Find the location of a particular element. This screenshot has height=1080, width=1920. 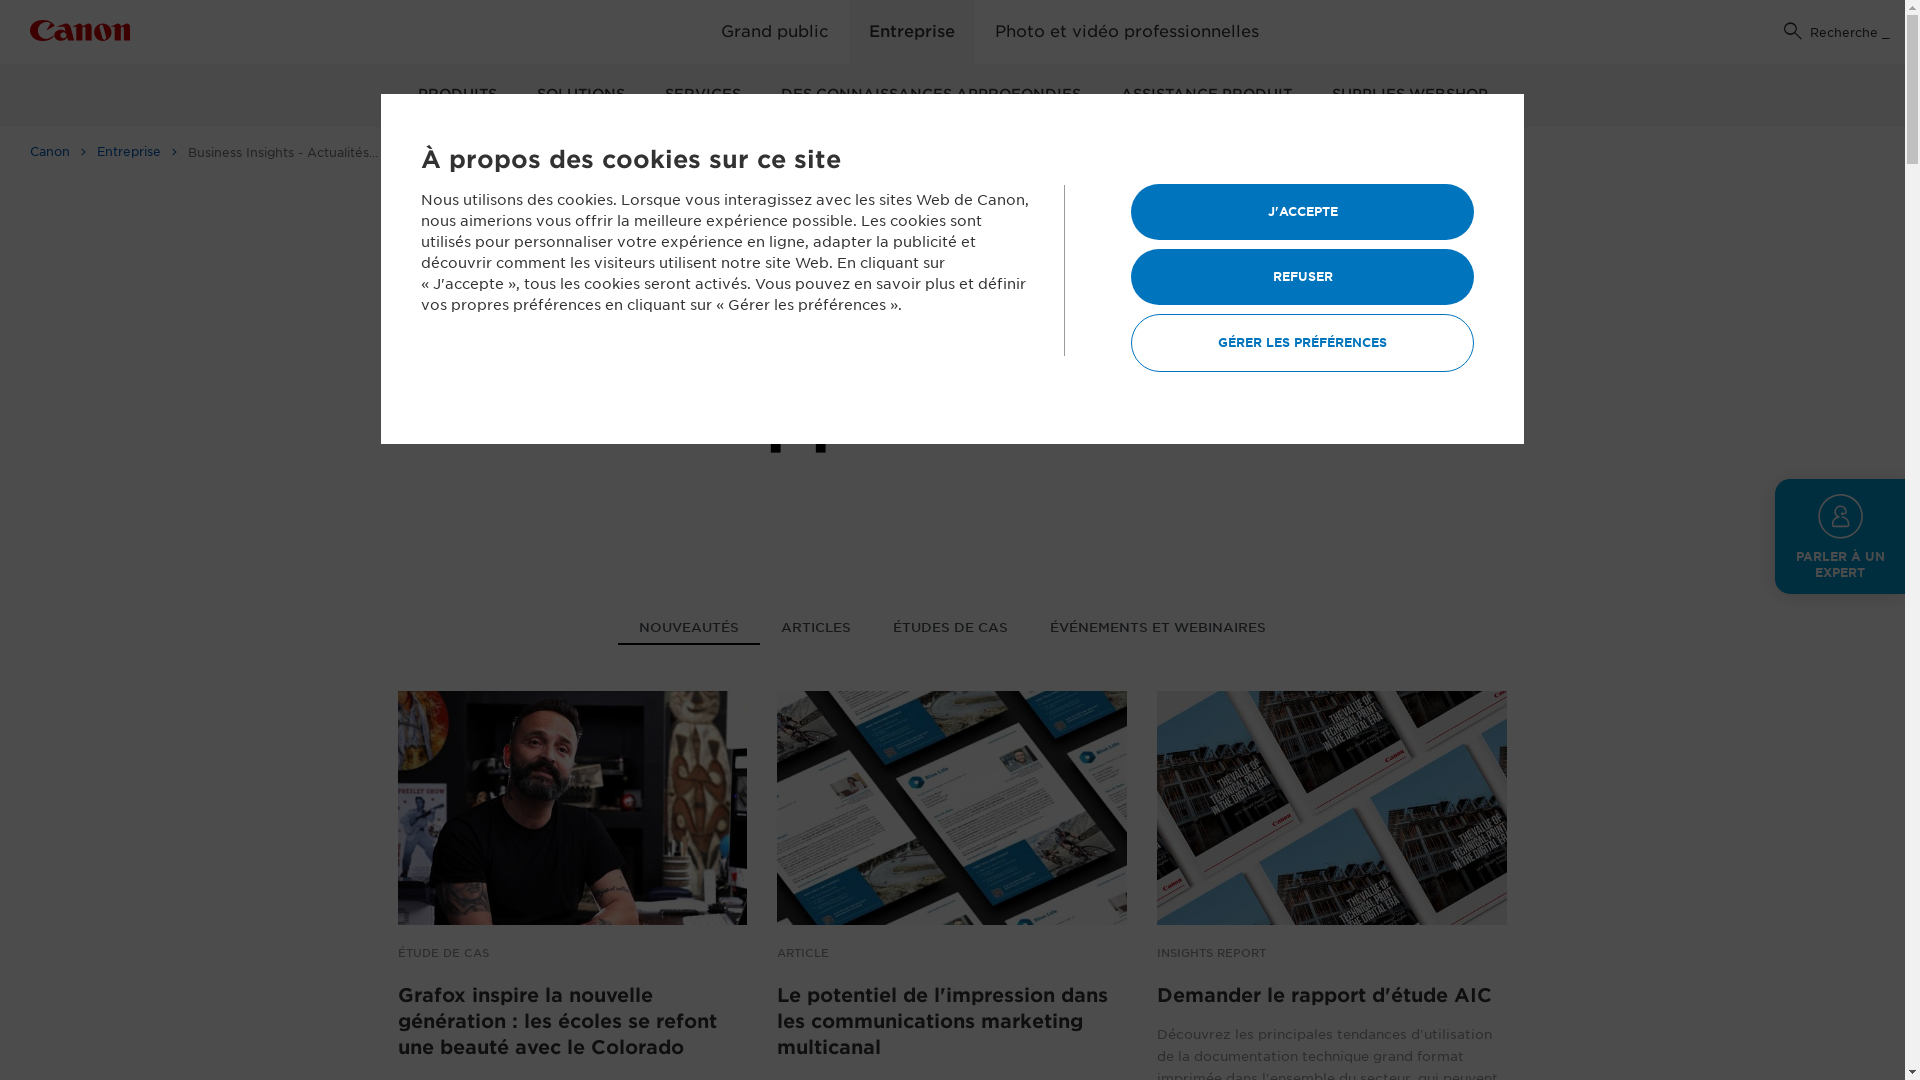

ASSISTANCE PRODUIT is located at coordinates (1206, 96).